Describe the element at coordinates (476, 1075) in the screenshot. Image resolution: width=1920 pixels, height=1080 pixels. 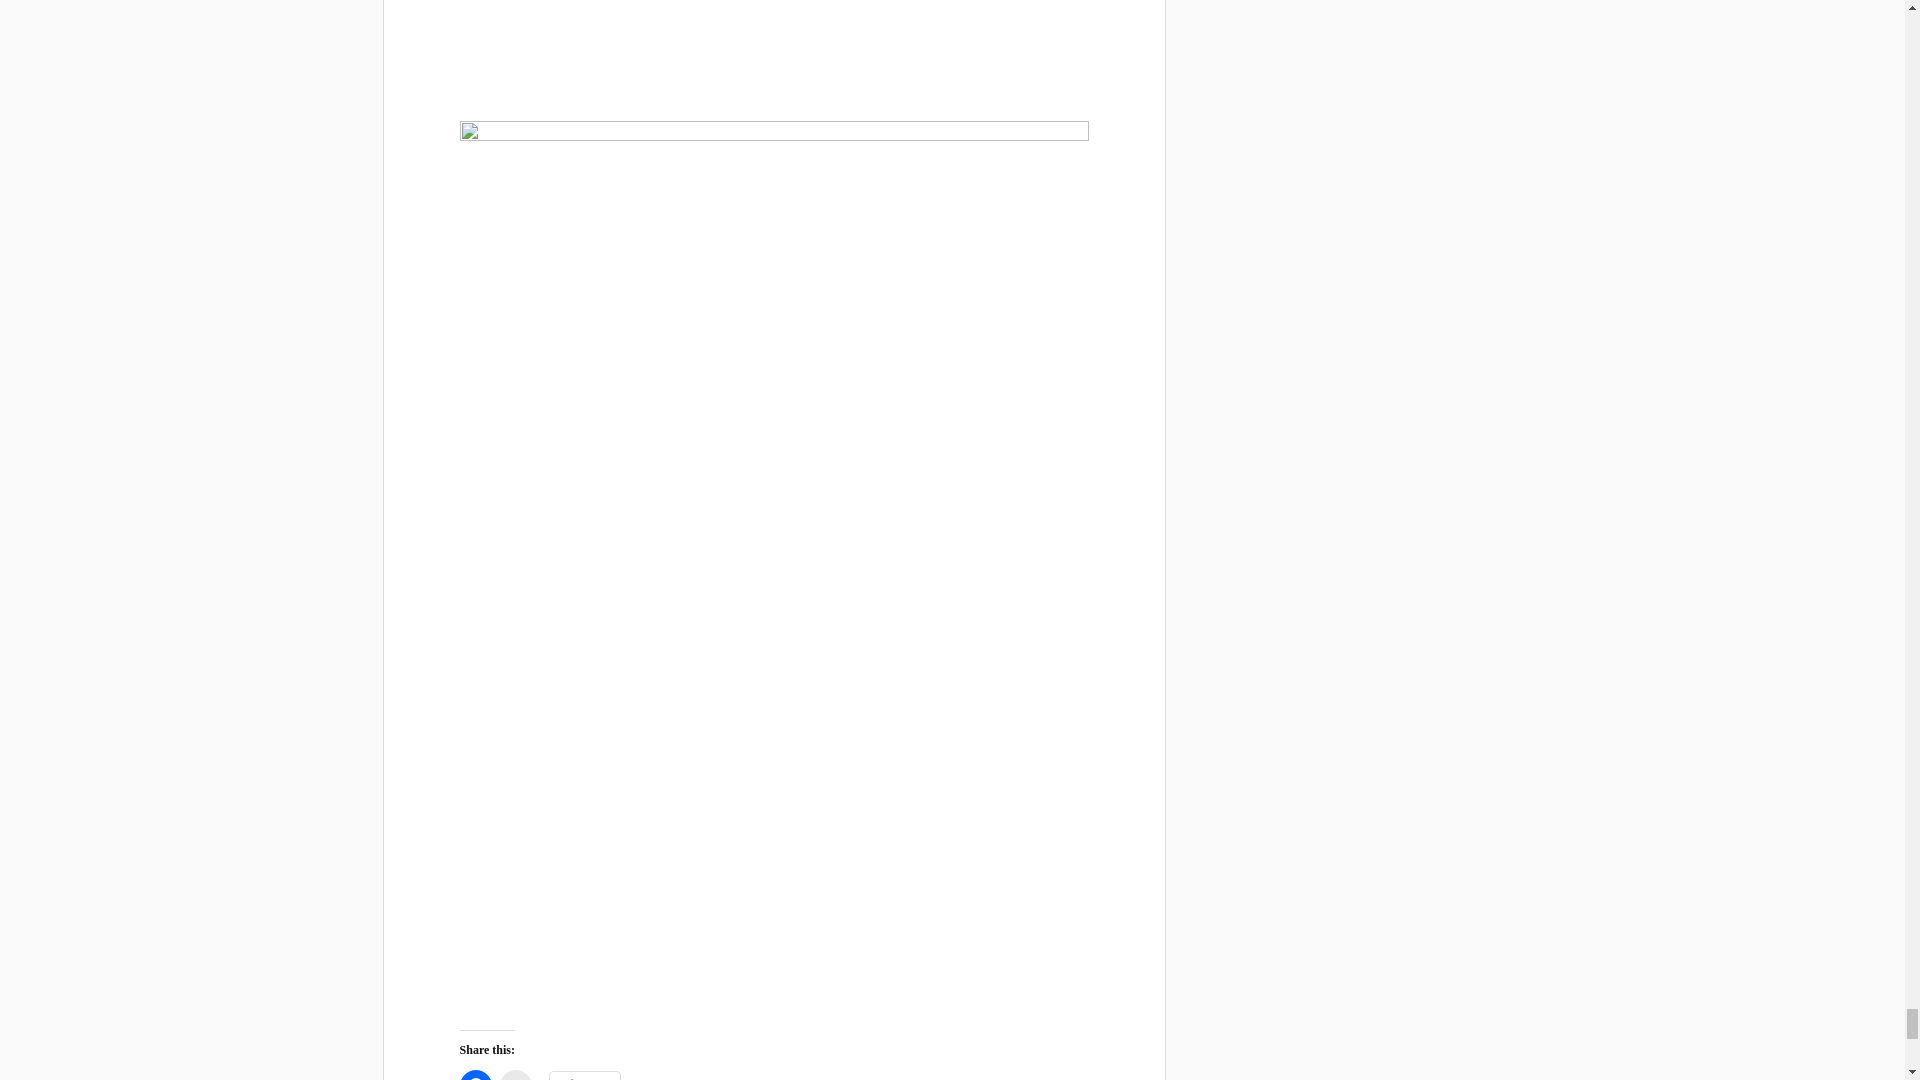
I see `Click to share on Facebook` at that location.